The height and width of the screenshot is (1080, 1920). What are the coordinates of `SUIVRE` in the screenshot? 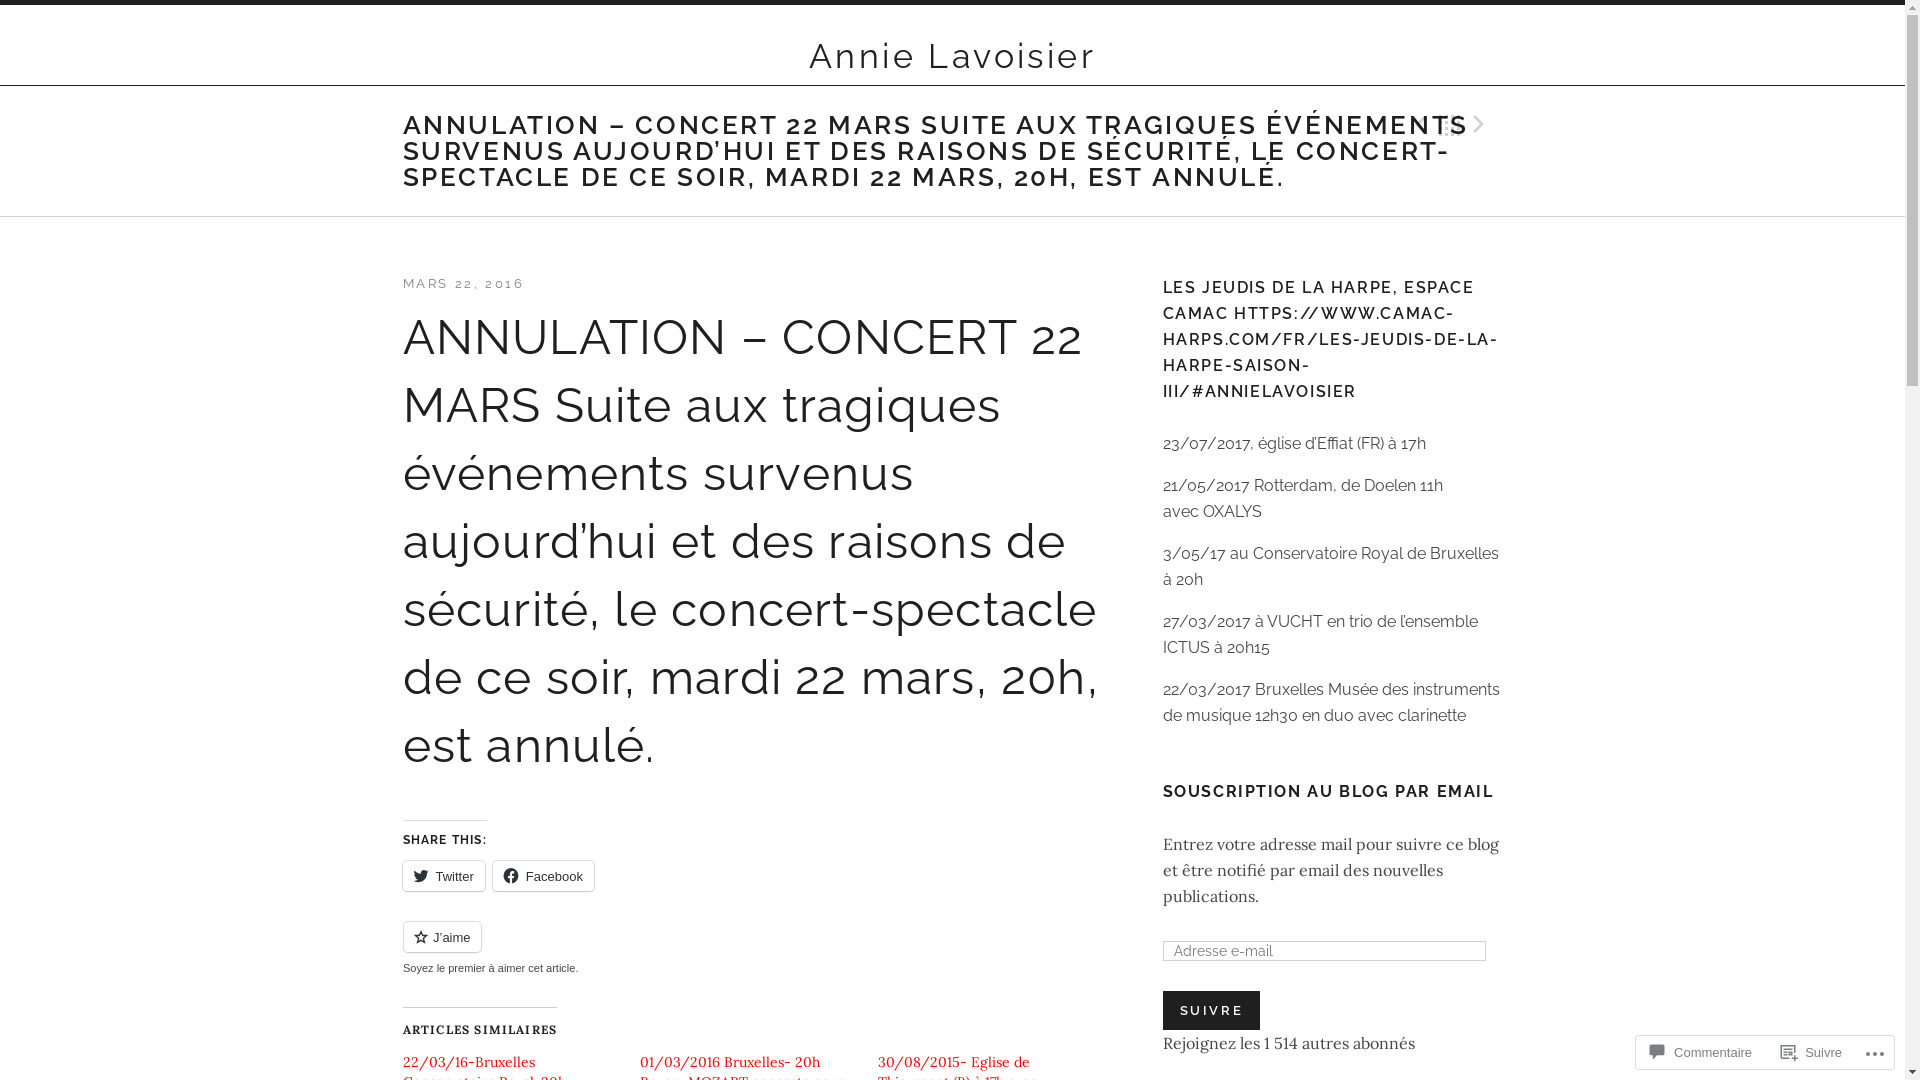 It's located at (1211, 1010).